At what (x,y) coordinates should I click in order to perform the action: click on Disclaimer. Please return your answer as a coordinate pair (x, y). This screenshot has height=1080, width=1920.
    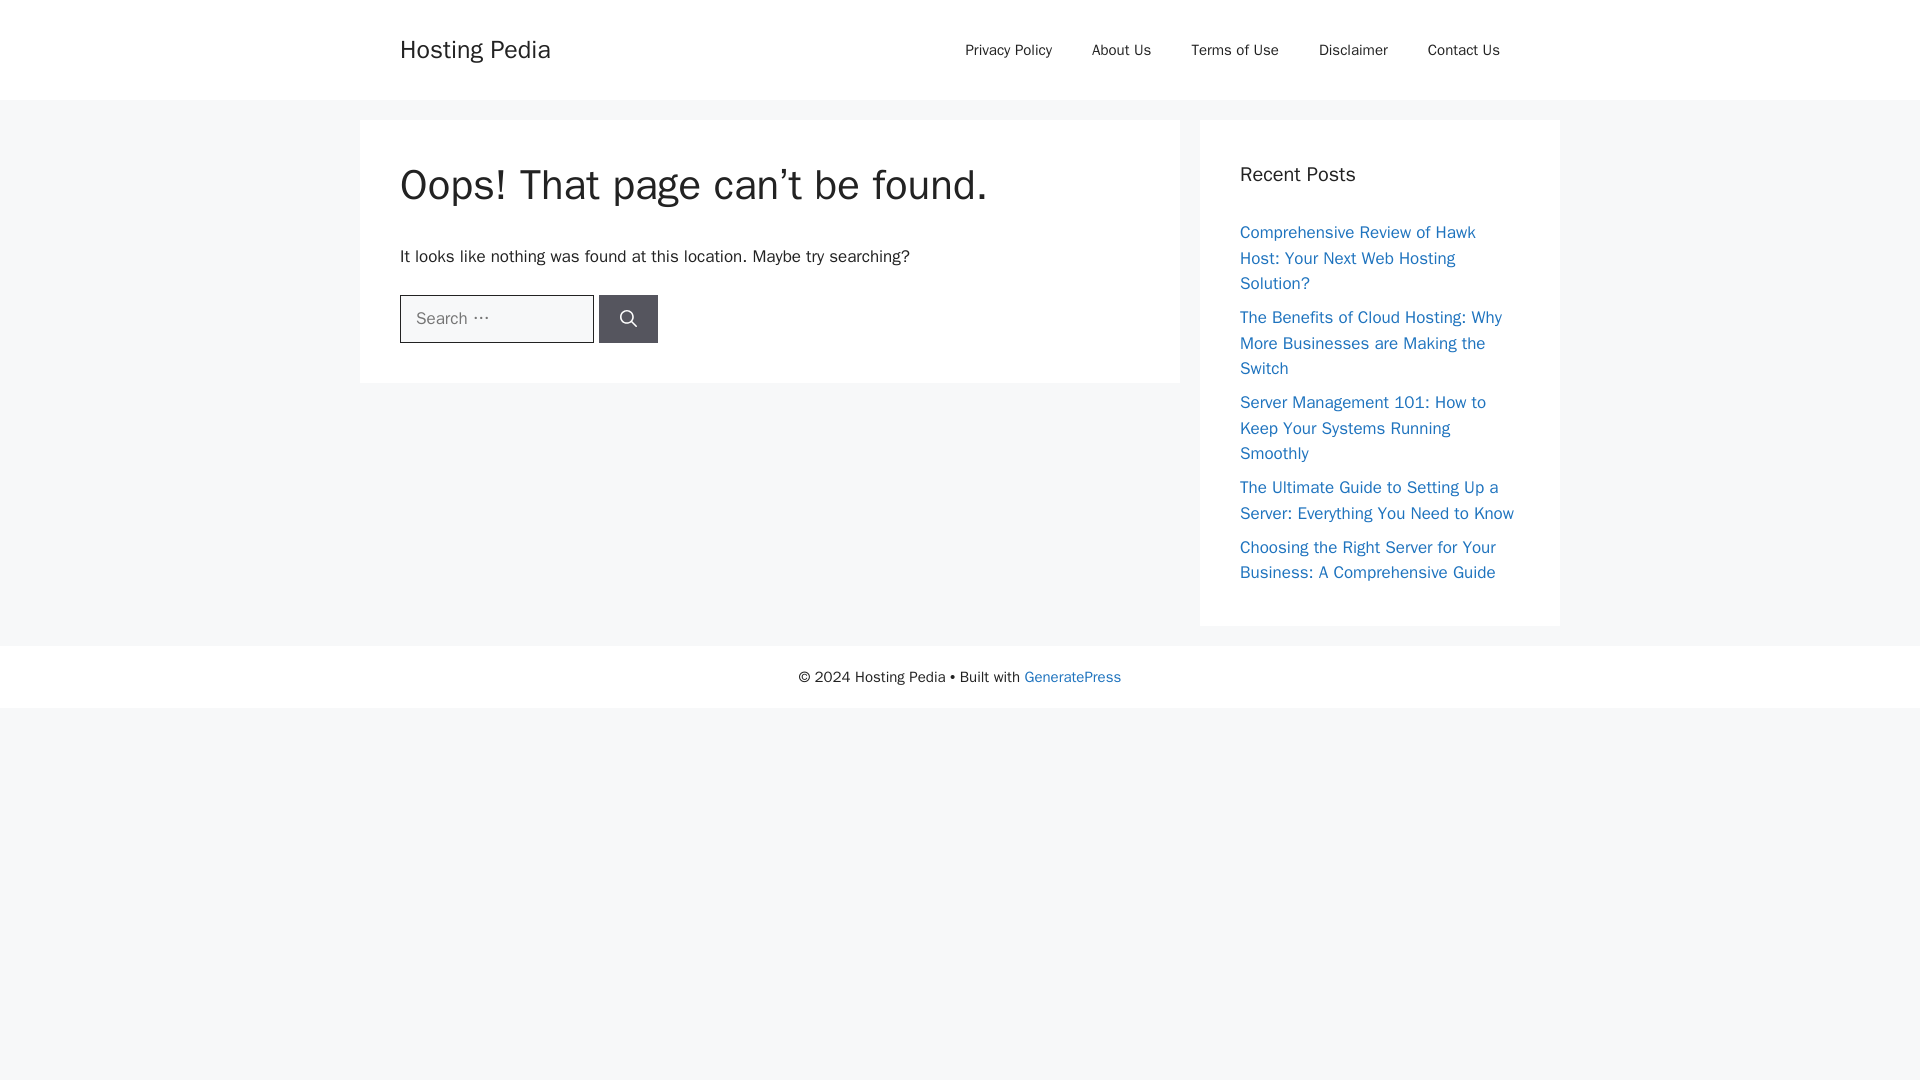
    Looking at the image, I should click on (1353, 50).